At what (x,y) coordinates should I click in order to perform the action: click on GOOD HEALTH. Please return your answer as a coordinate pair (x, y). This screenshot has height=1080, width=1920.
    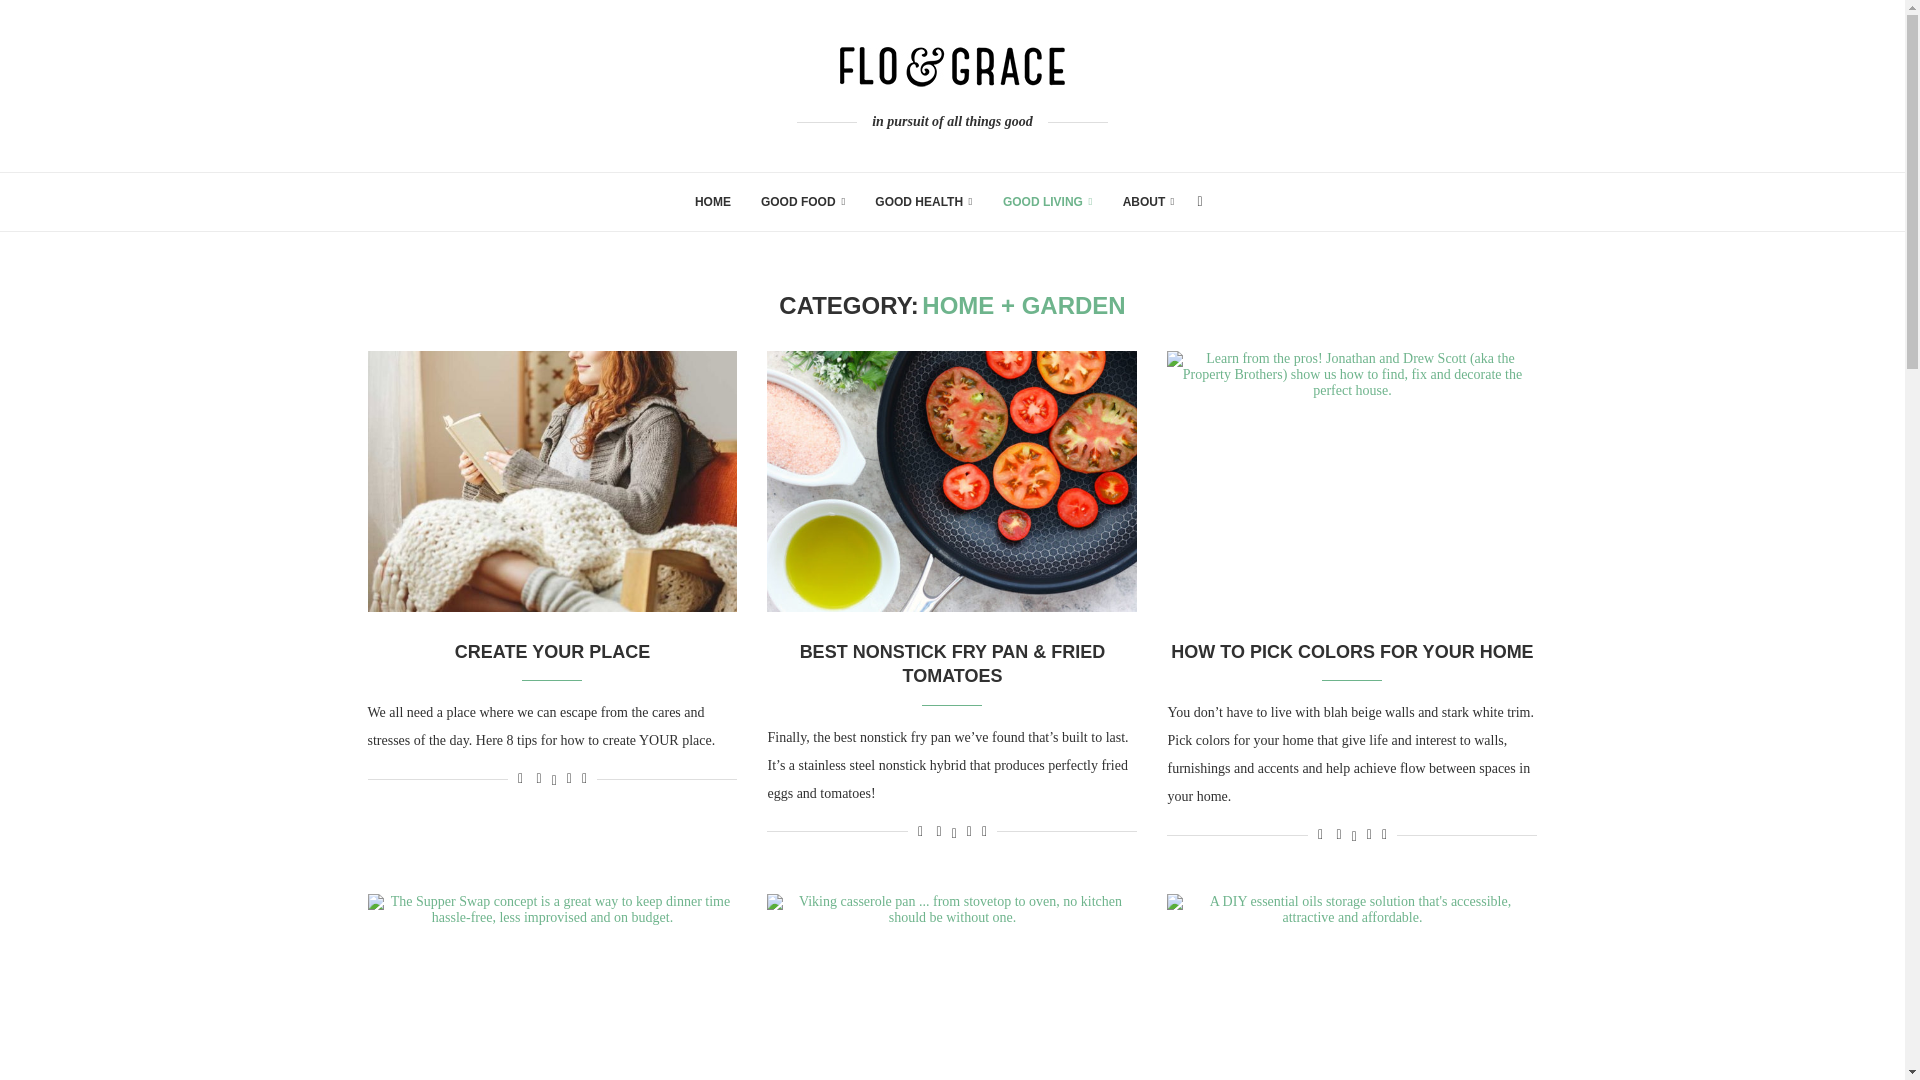
    Looking at the image, I should click on (924, 202).